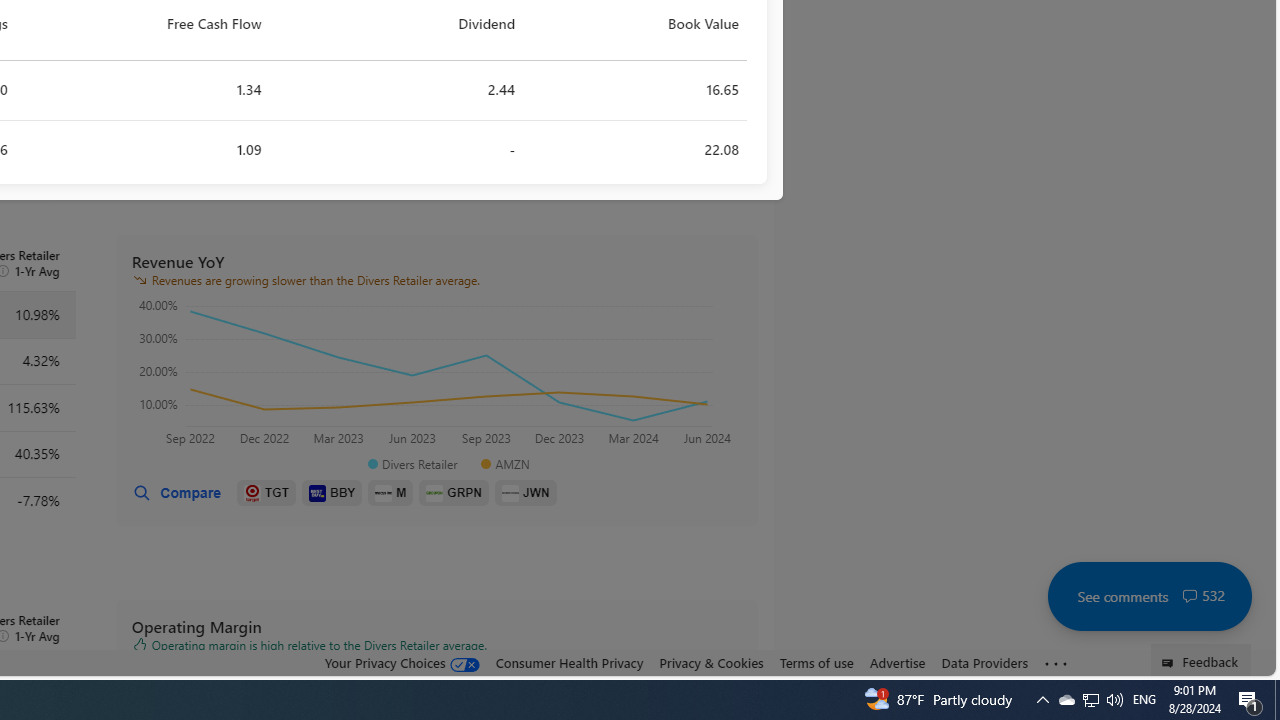 This screenshot has height=720, width=1280. I want to click on Data Providers, so click(984, 662).